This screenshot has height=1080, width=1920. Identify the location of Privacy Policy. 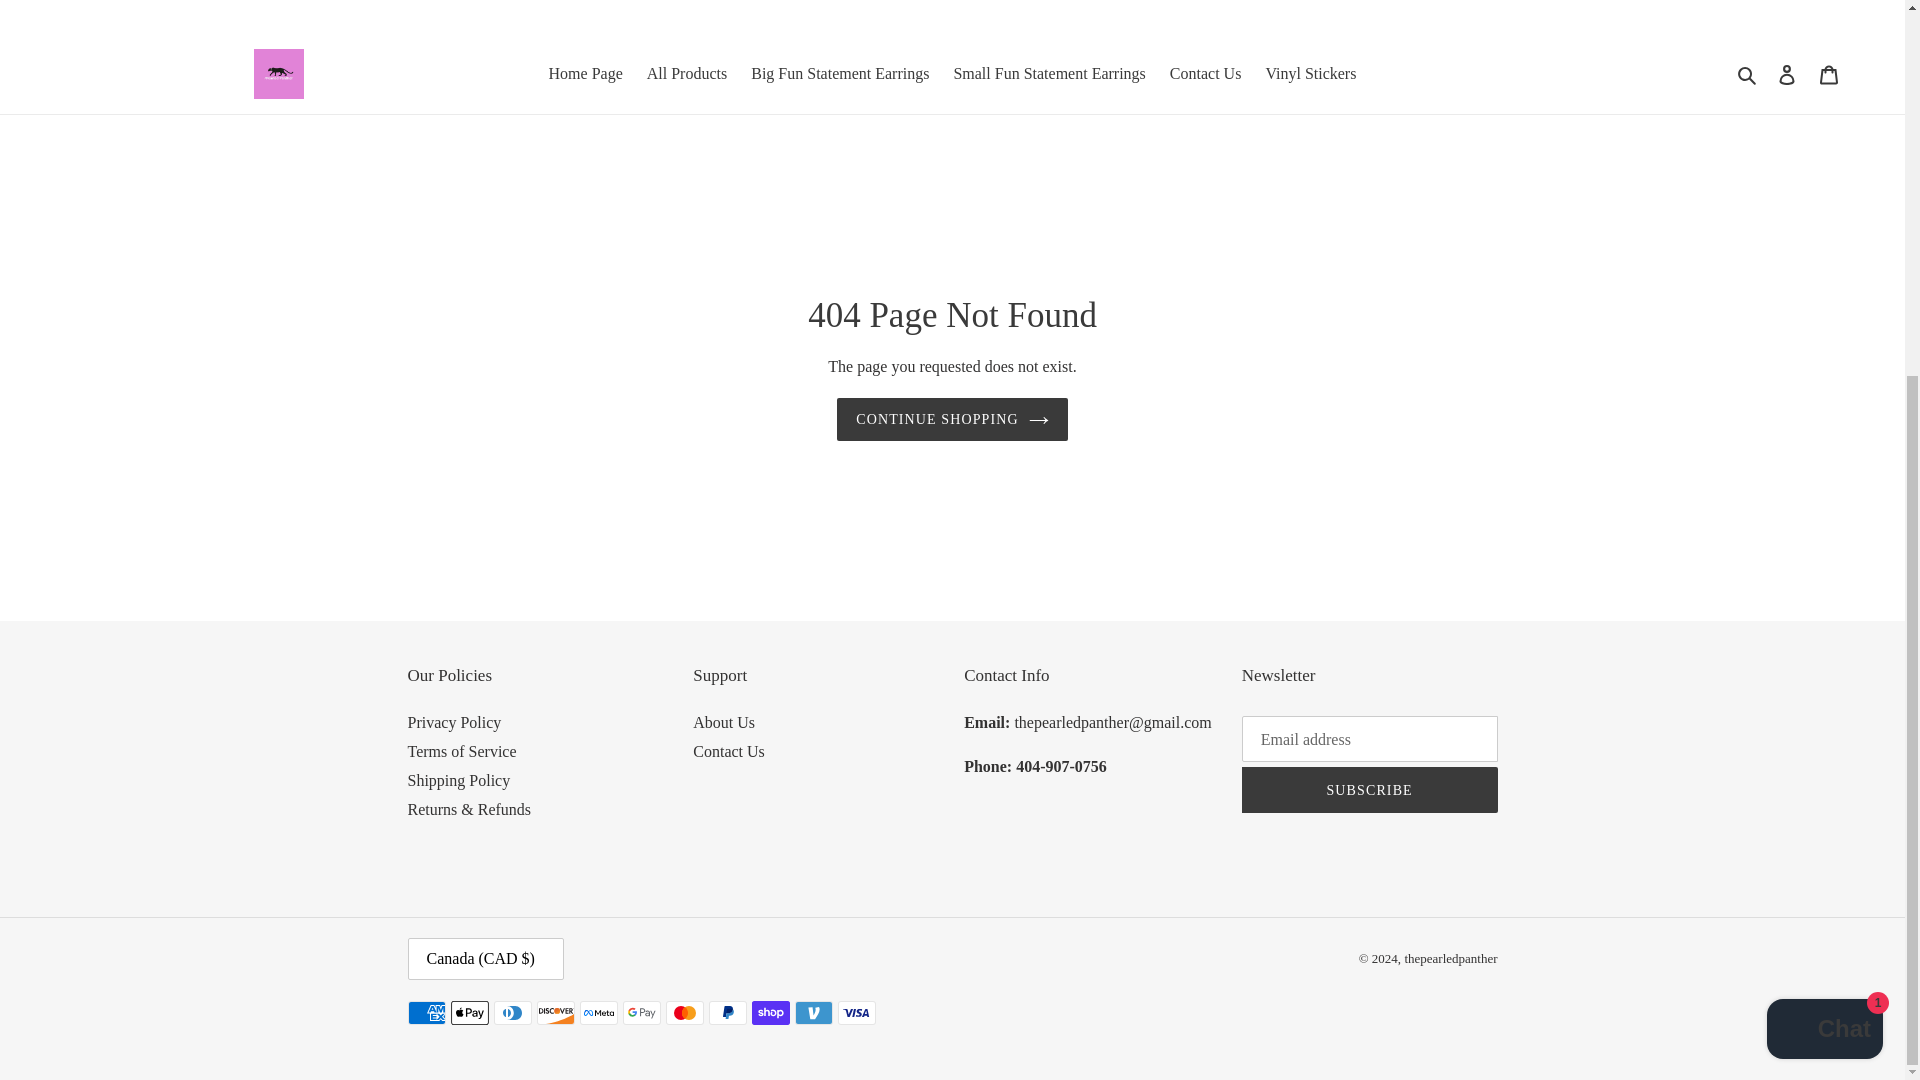
(454, 722).